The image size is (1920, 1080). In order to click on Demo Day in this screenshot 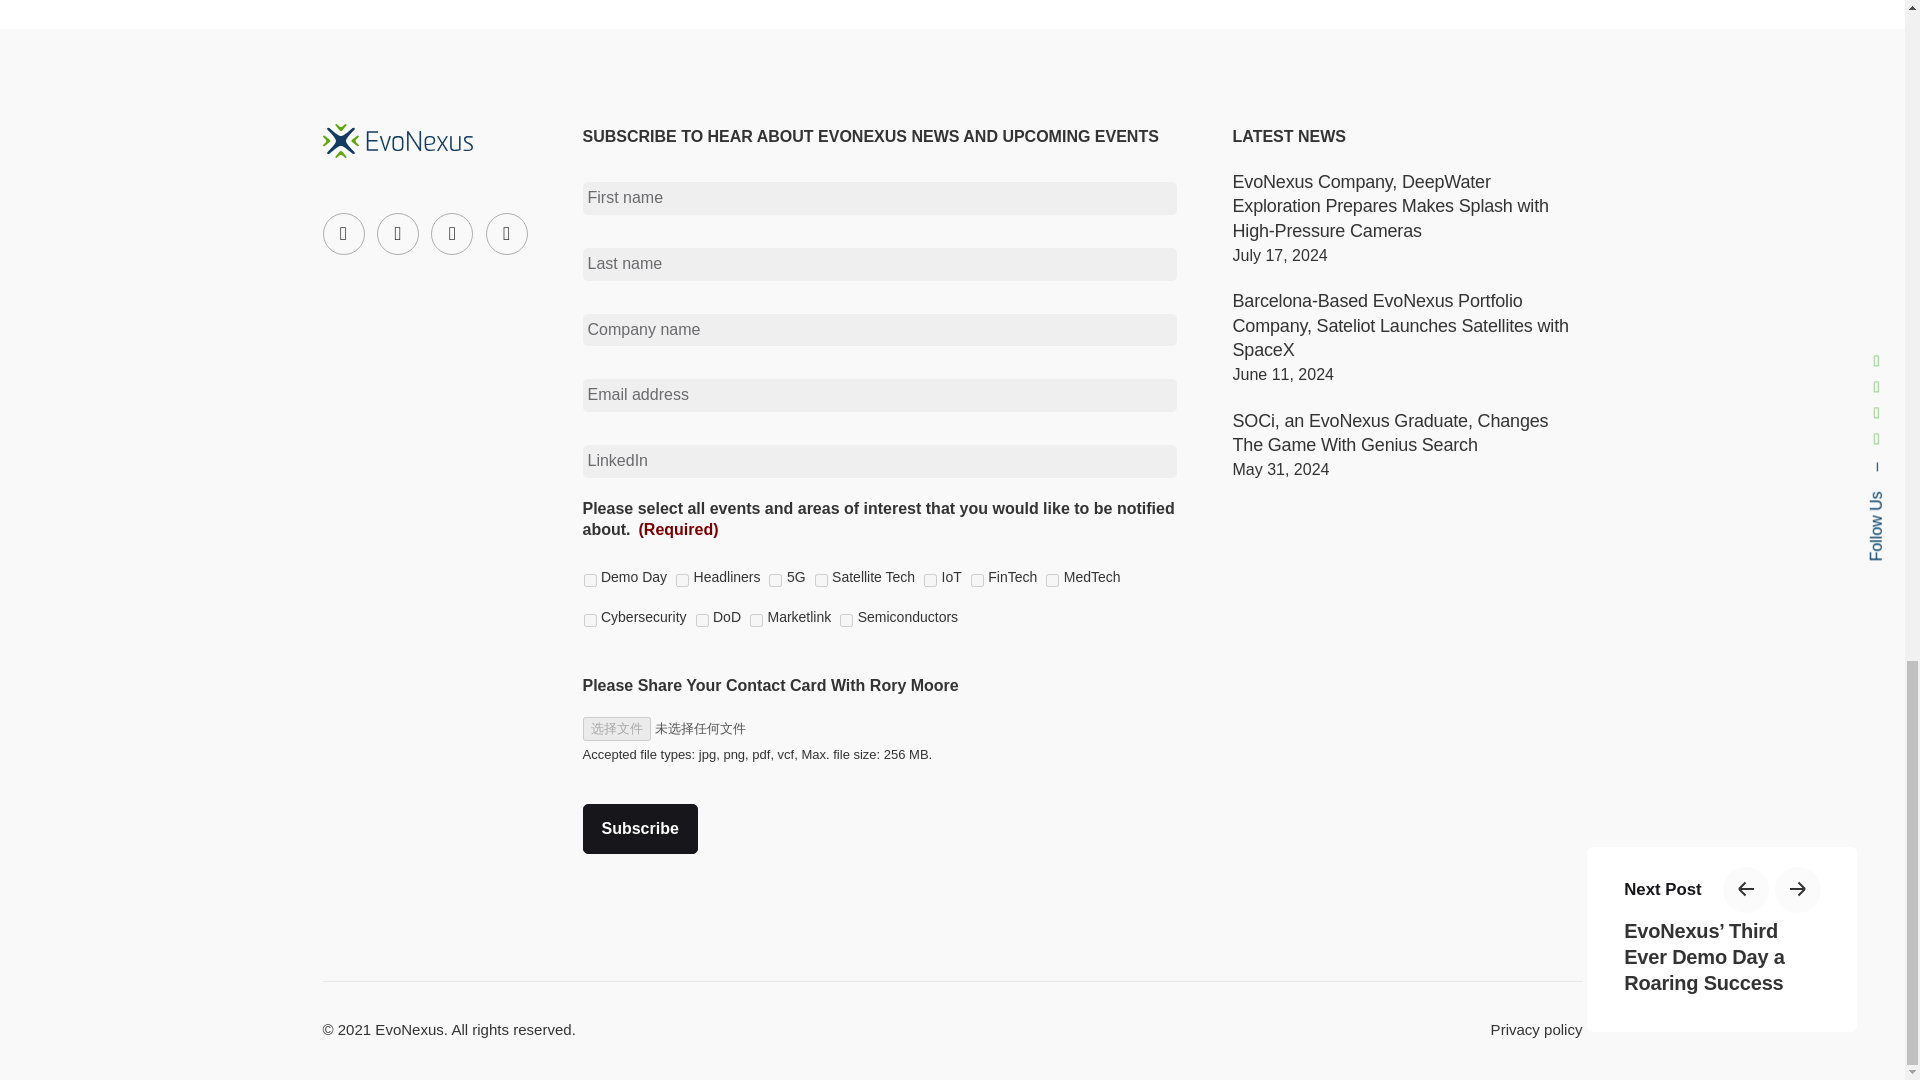, I will do `click(590, 580)`.